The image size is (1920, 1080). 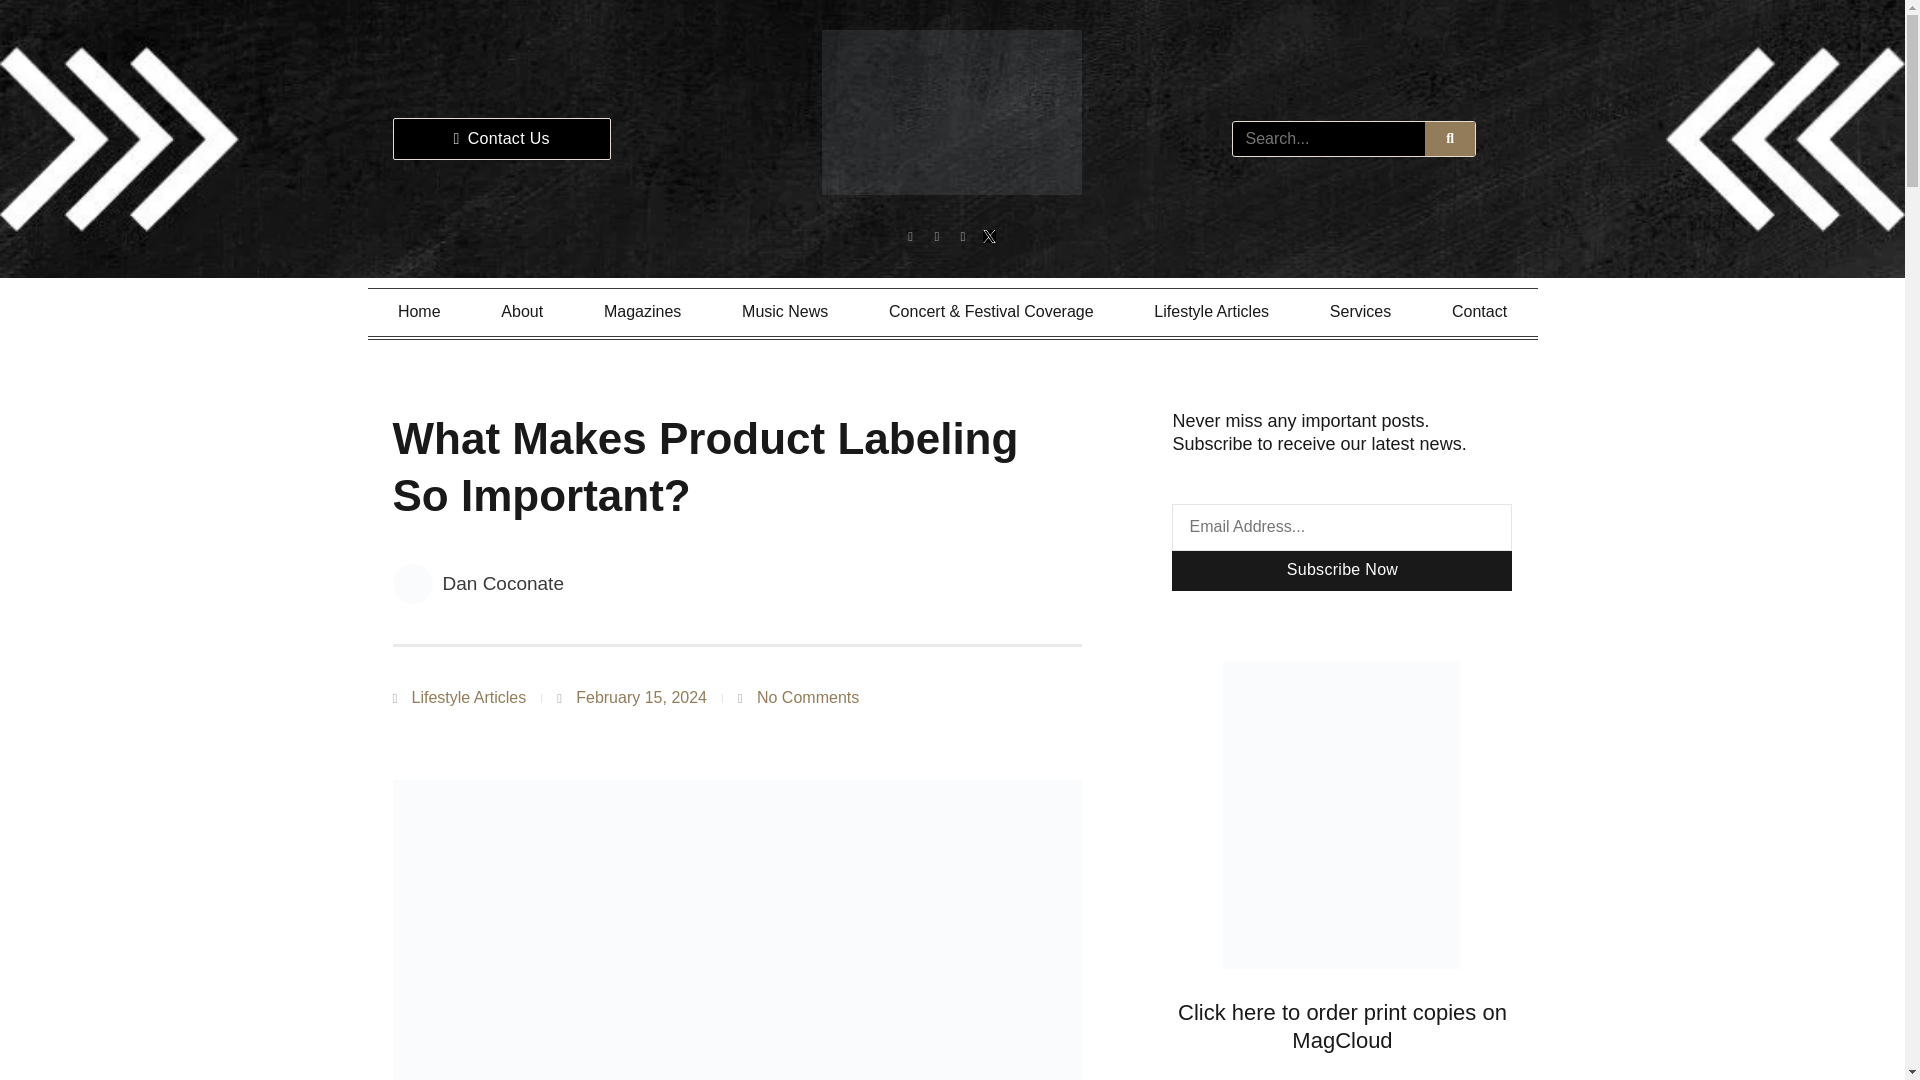 I want to click on Services, so click(x=1360, y=312).